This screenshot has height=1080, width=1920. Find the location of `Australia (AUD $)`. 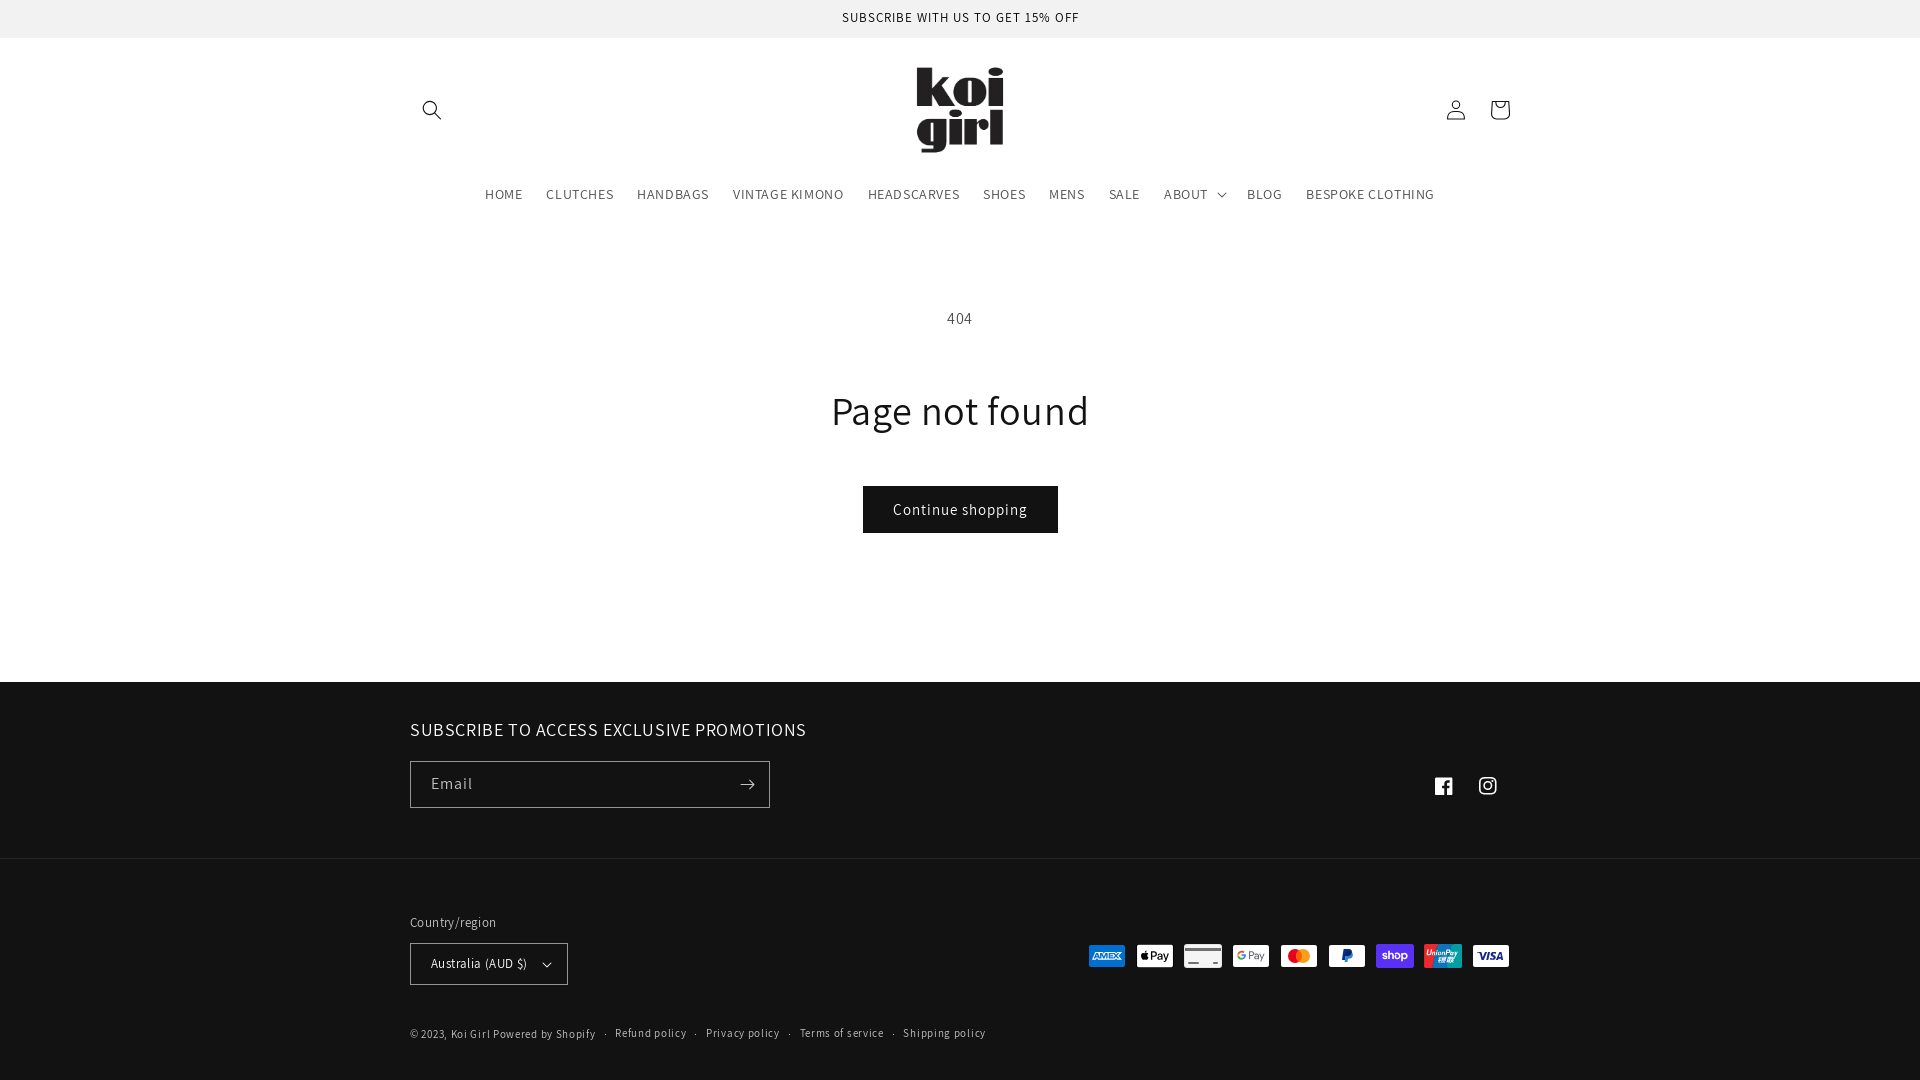

Australia (AUD $) is located at coordinates (489, 964).